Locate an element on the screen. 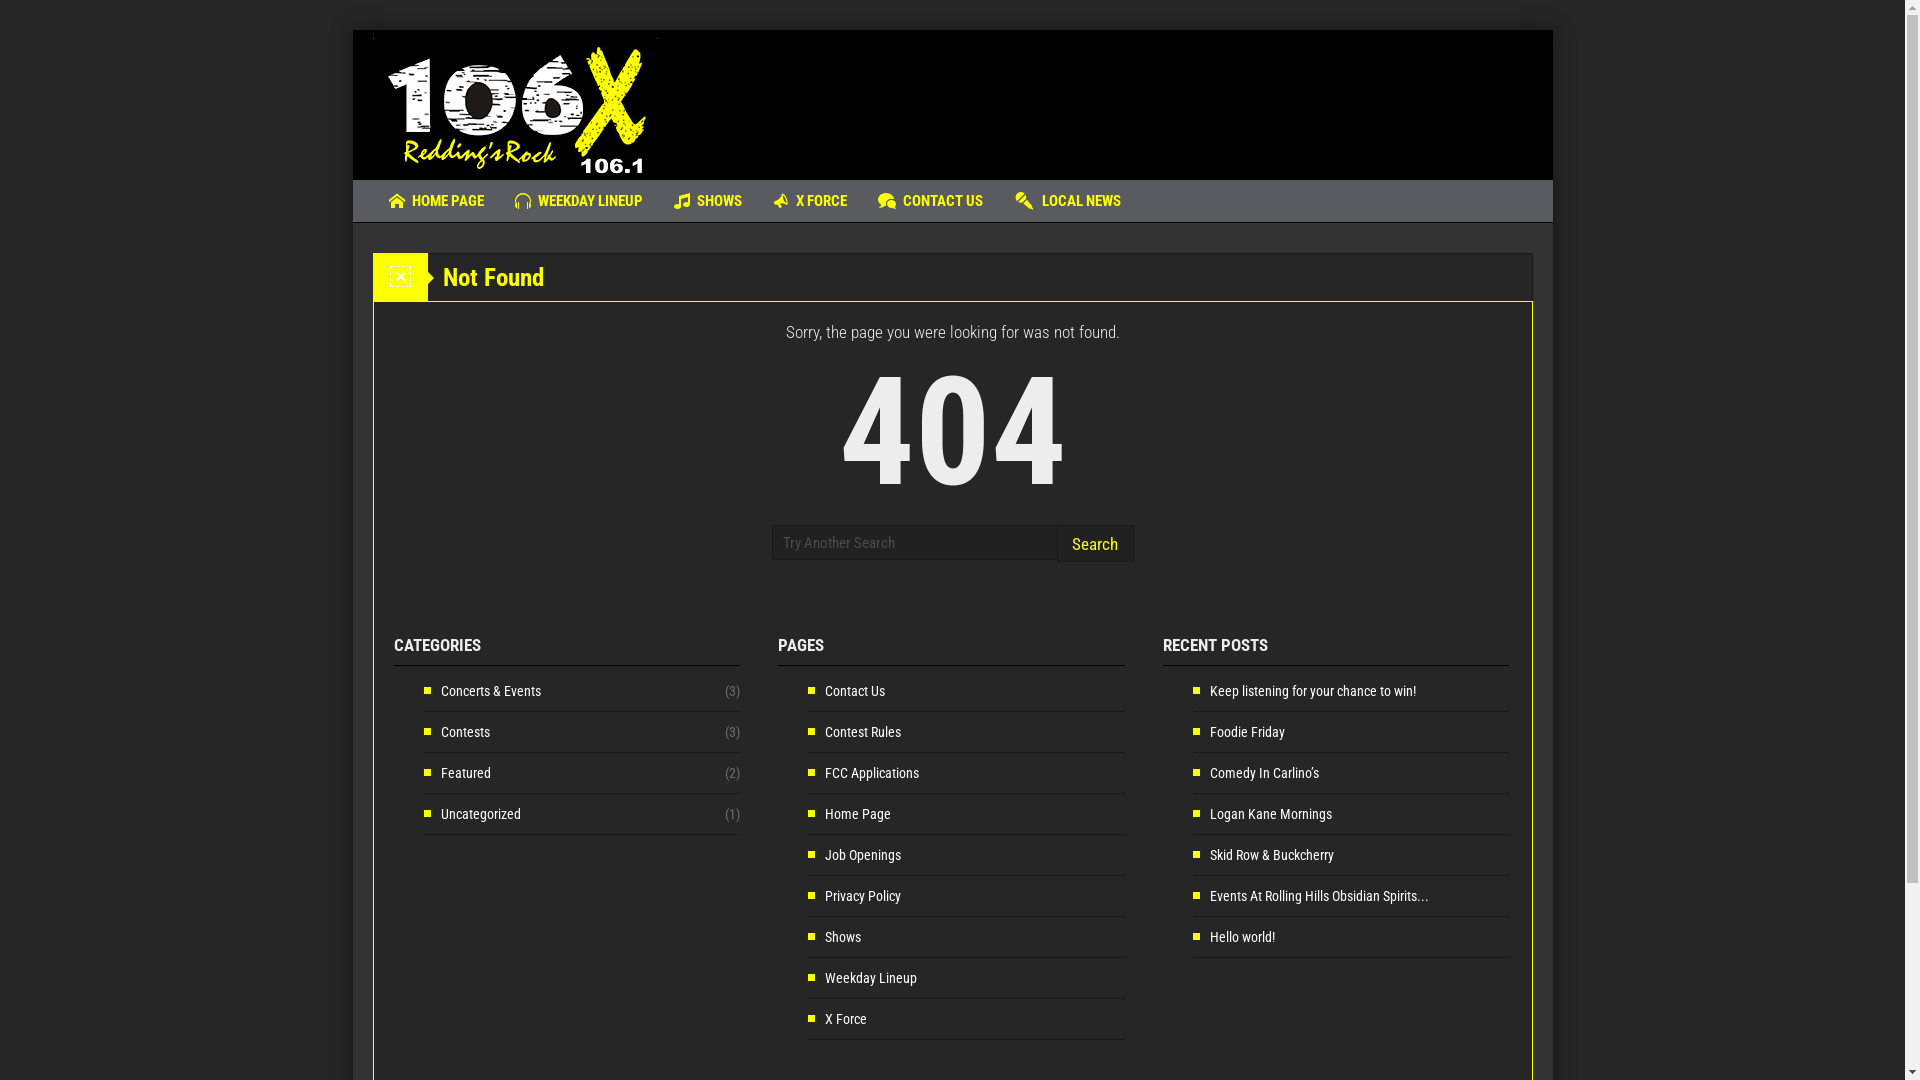 Image resolution: width=1920 pixels, height=1080 pixels. Foodie Friday is located at coordinates (1239, 732).